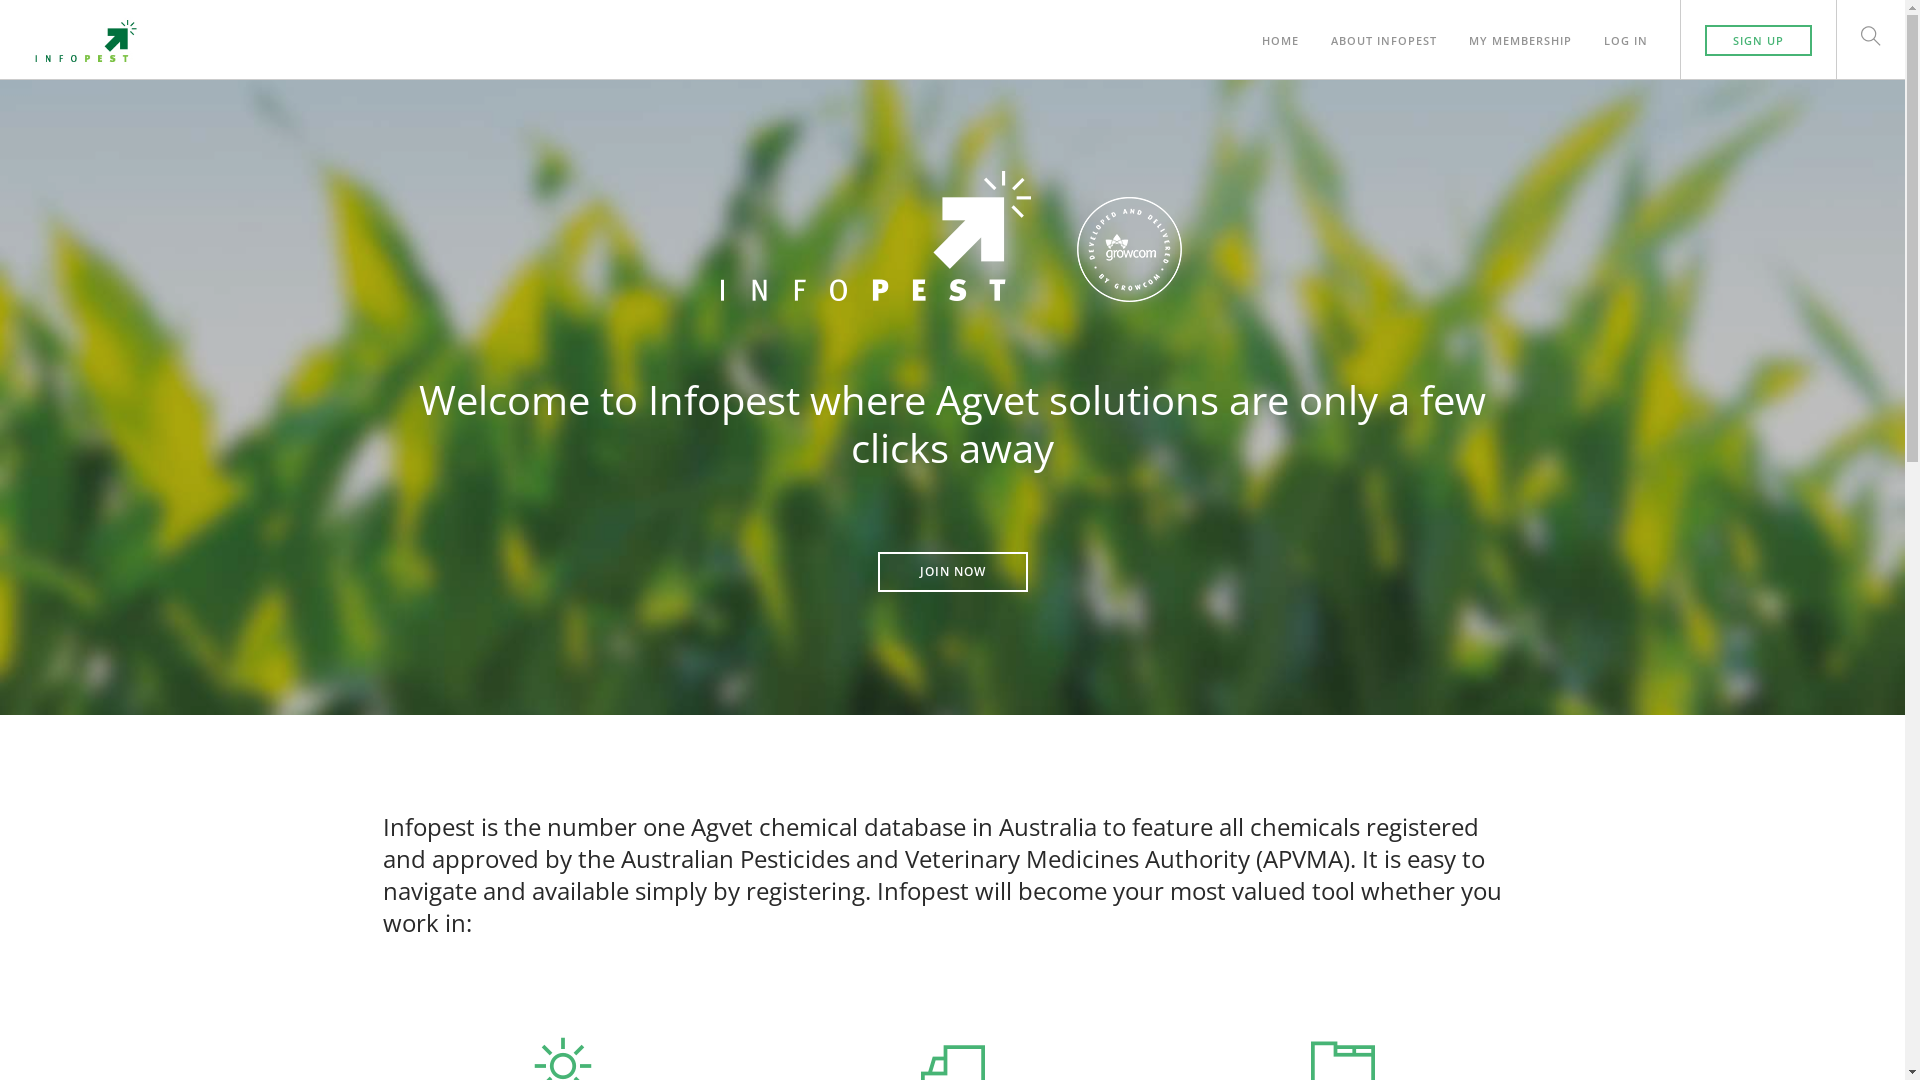  I want to click on LOG IN, so click(1626, 30).